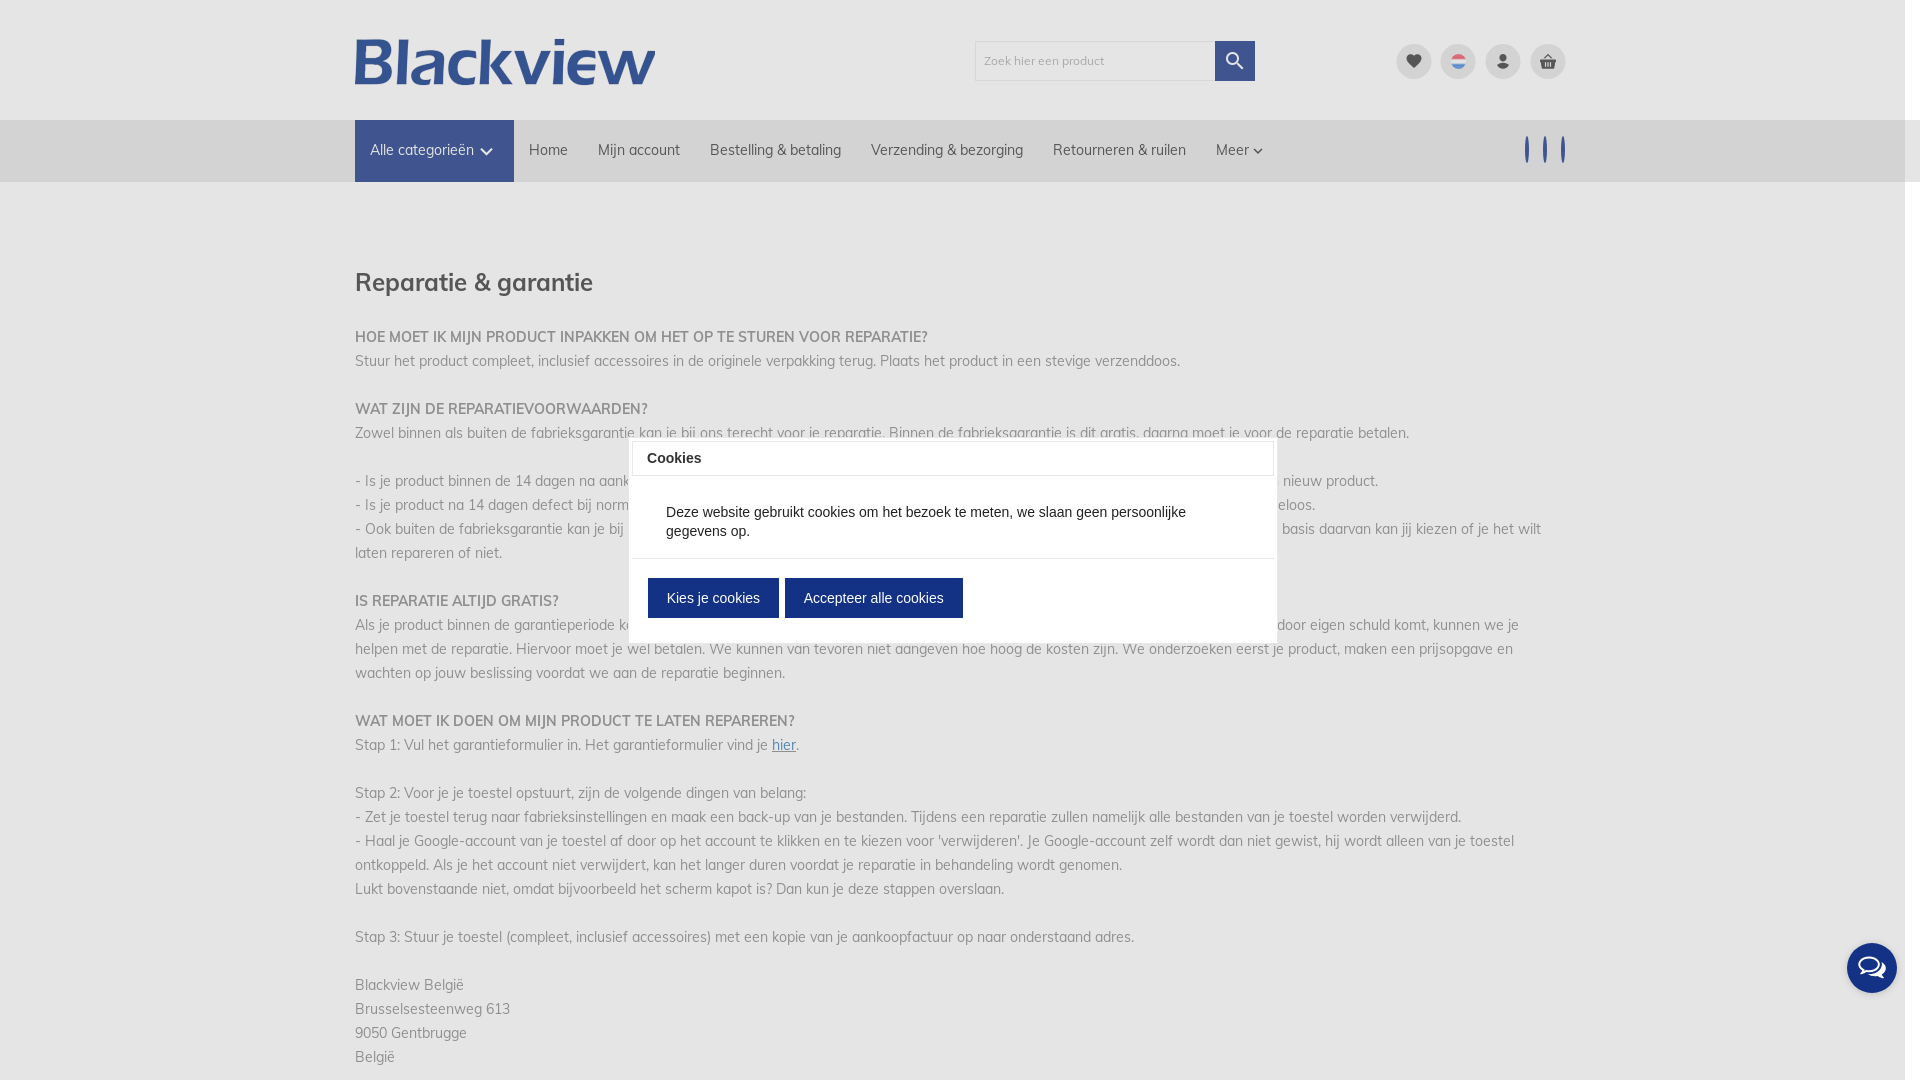 Image resolution: width=1920 pixels, height=1080 pixels. Describe the element at coordinates (776, 151) in the screenshot. I see `Bestelling & betaling` at that location.